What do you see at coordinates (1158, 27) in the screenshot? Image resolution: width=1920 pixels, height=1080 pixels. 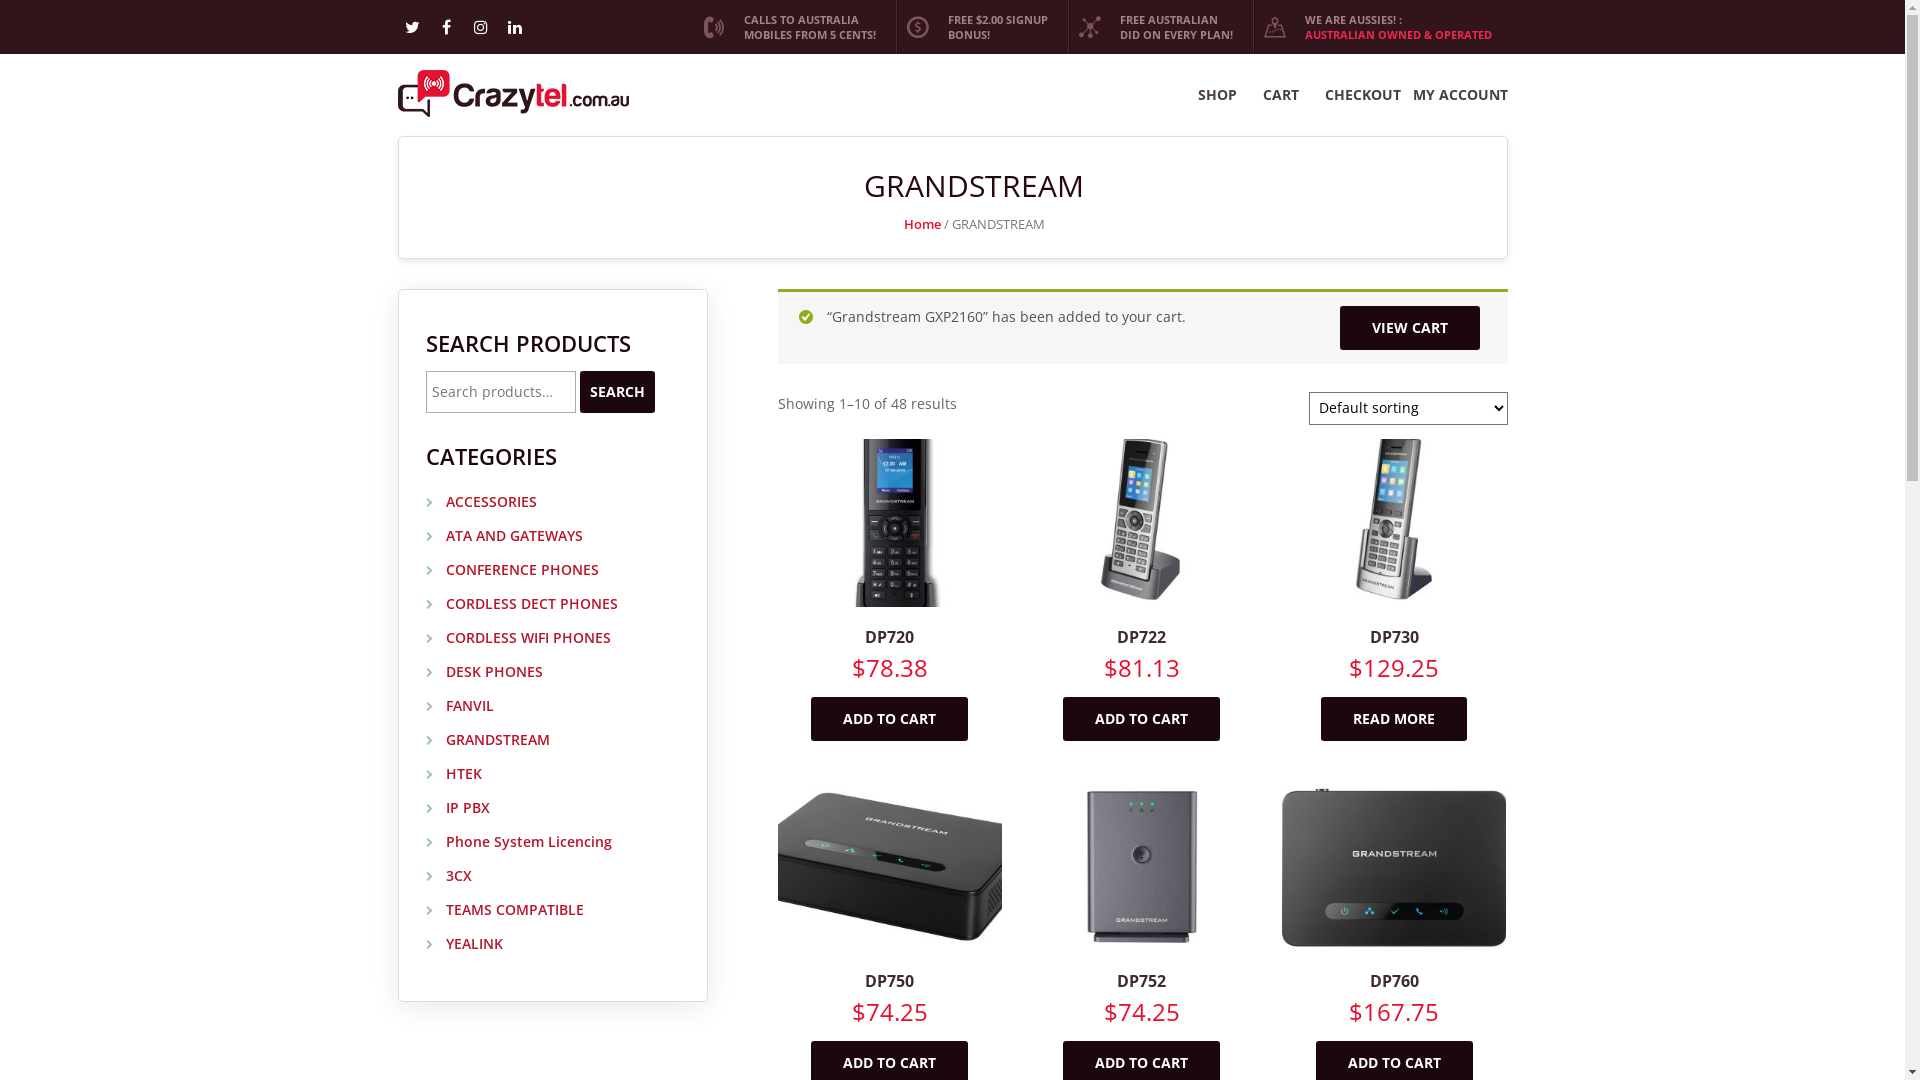 I see `FREE AUSTRALIAN
DID ON EVERY PLAN!` at bounding box center [1158, 27].